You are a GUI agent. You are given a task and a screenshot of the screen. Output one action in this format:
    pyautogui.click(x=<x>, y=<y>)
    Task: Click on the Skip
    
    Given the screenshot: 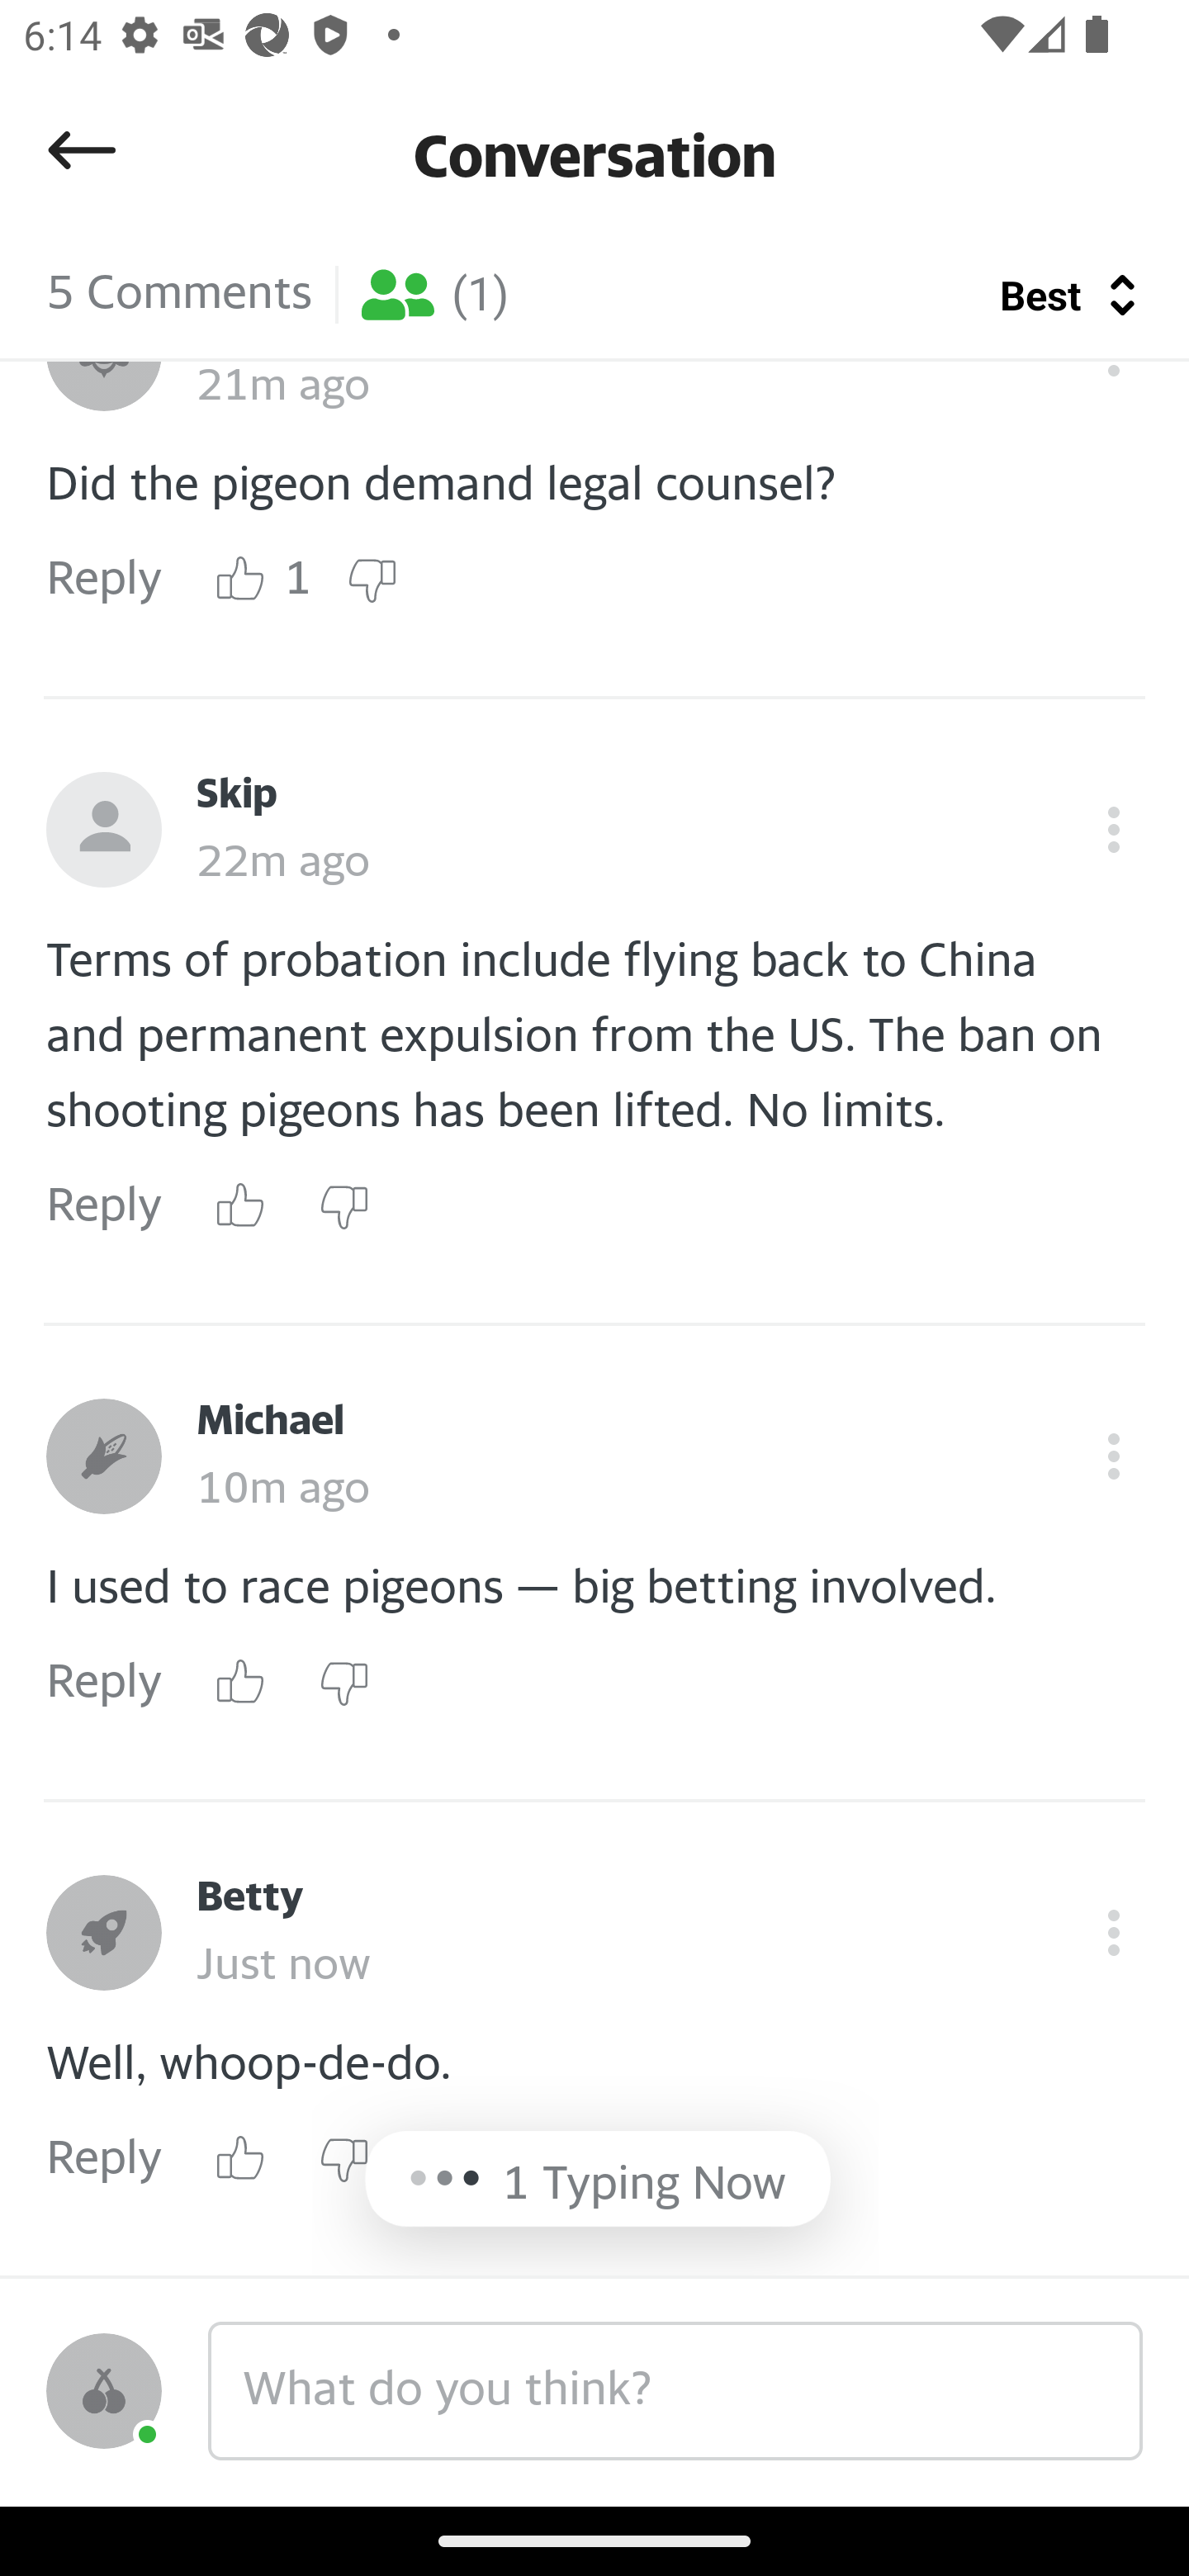 What is the action you would take?
    pyautogui.click(x=236, y=796)
    